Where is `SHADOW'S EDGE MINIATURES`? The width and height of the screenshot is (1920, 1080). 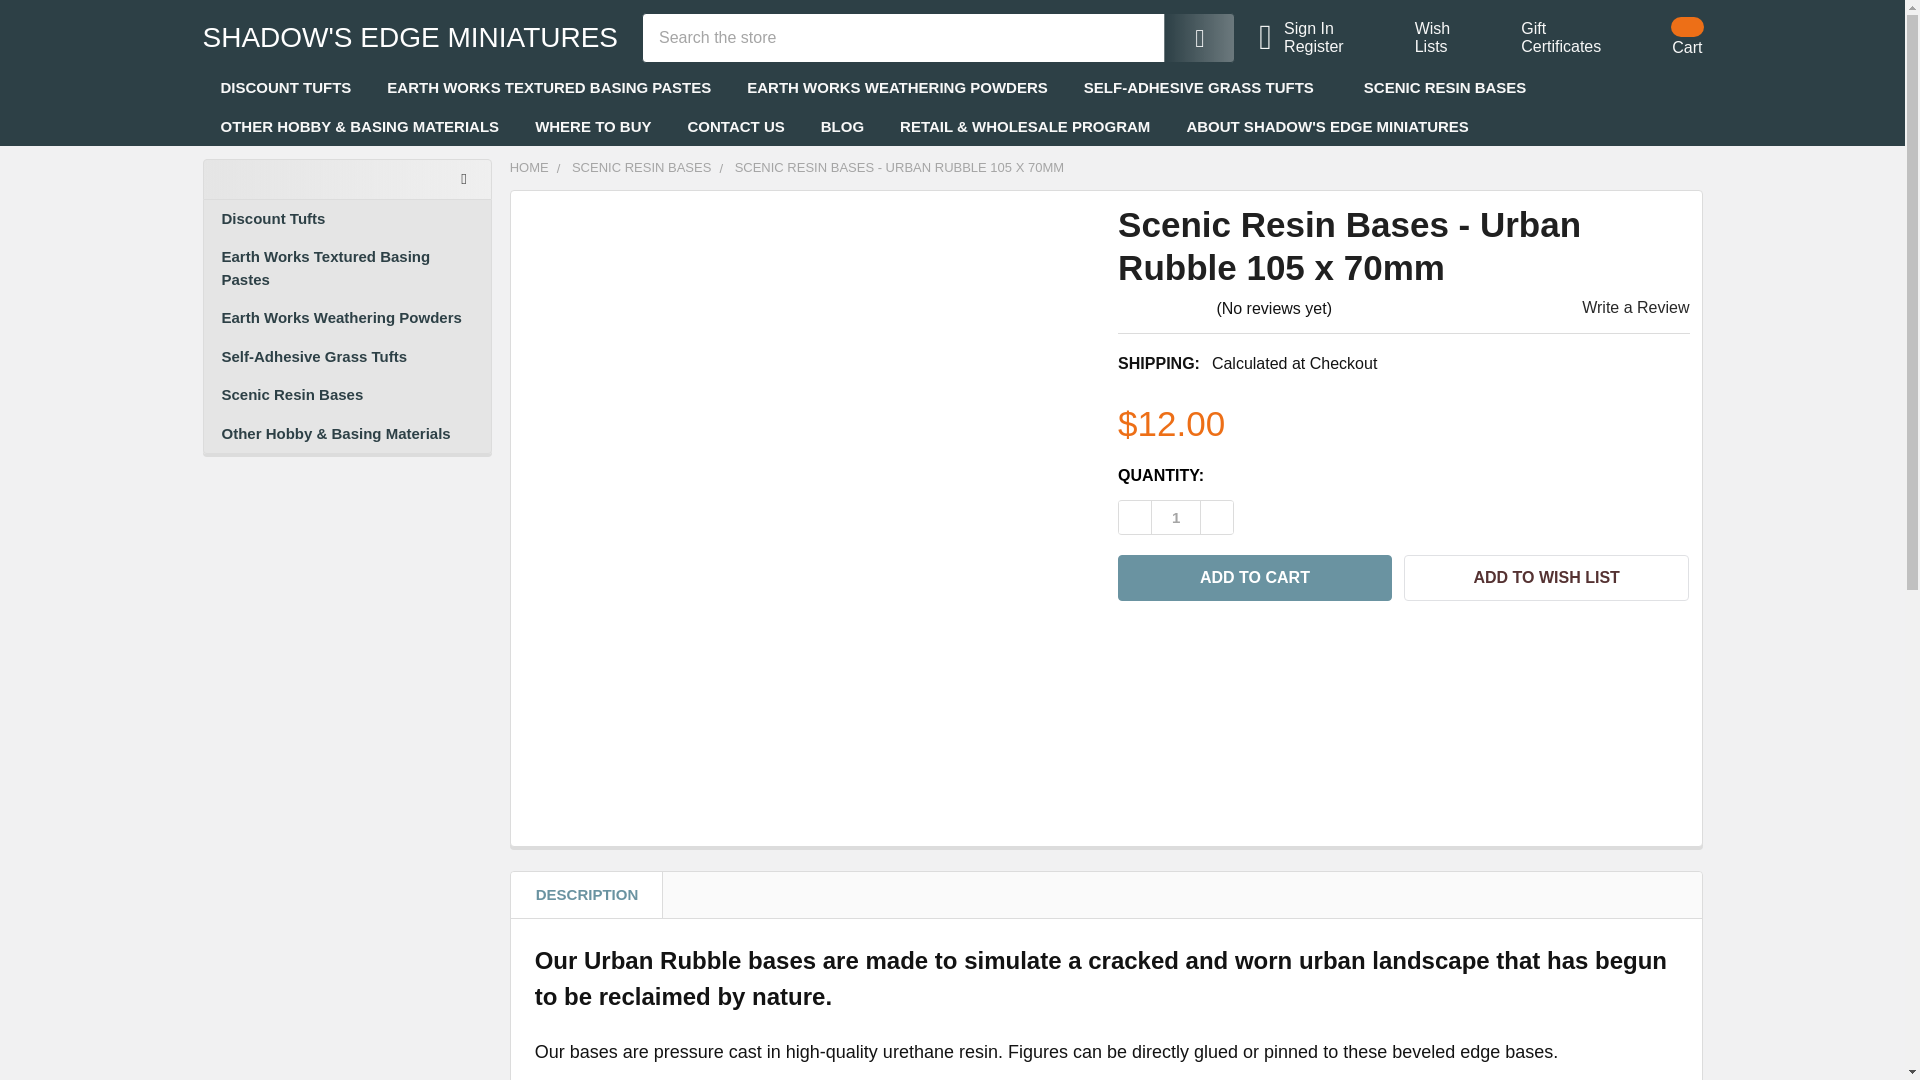 SHADOW'S EDGE MINIATURES is located at coordinates (410, 80).